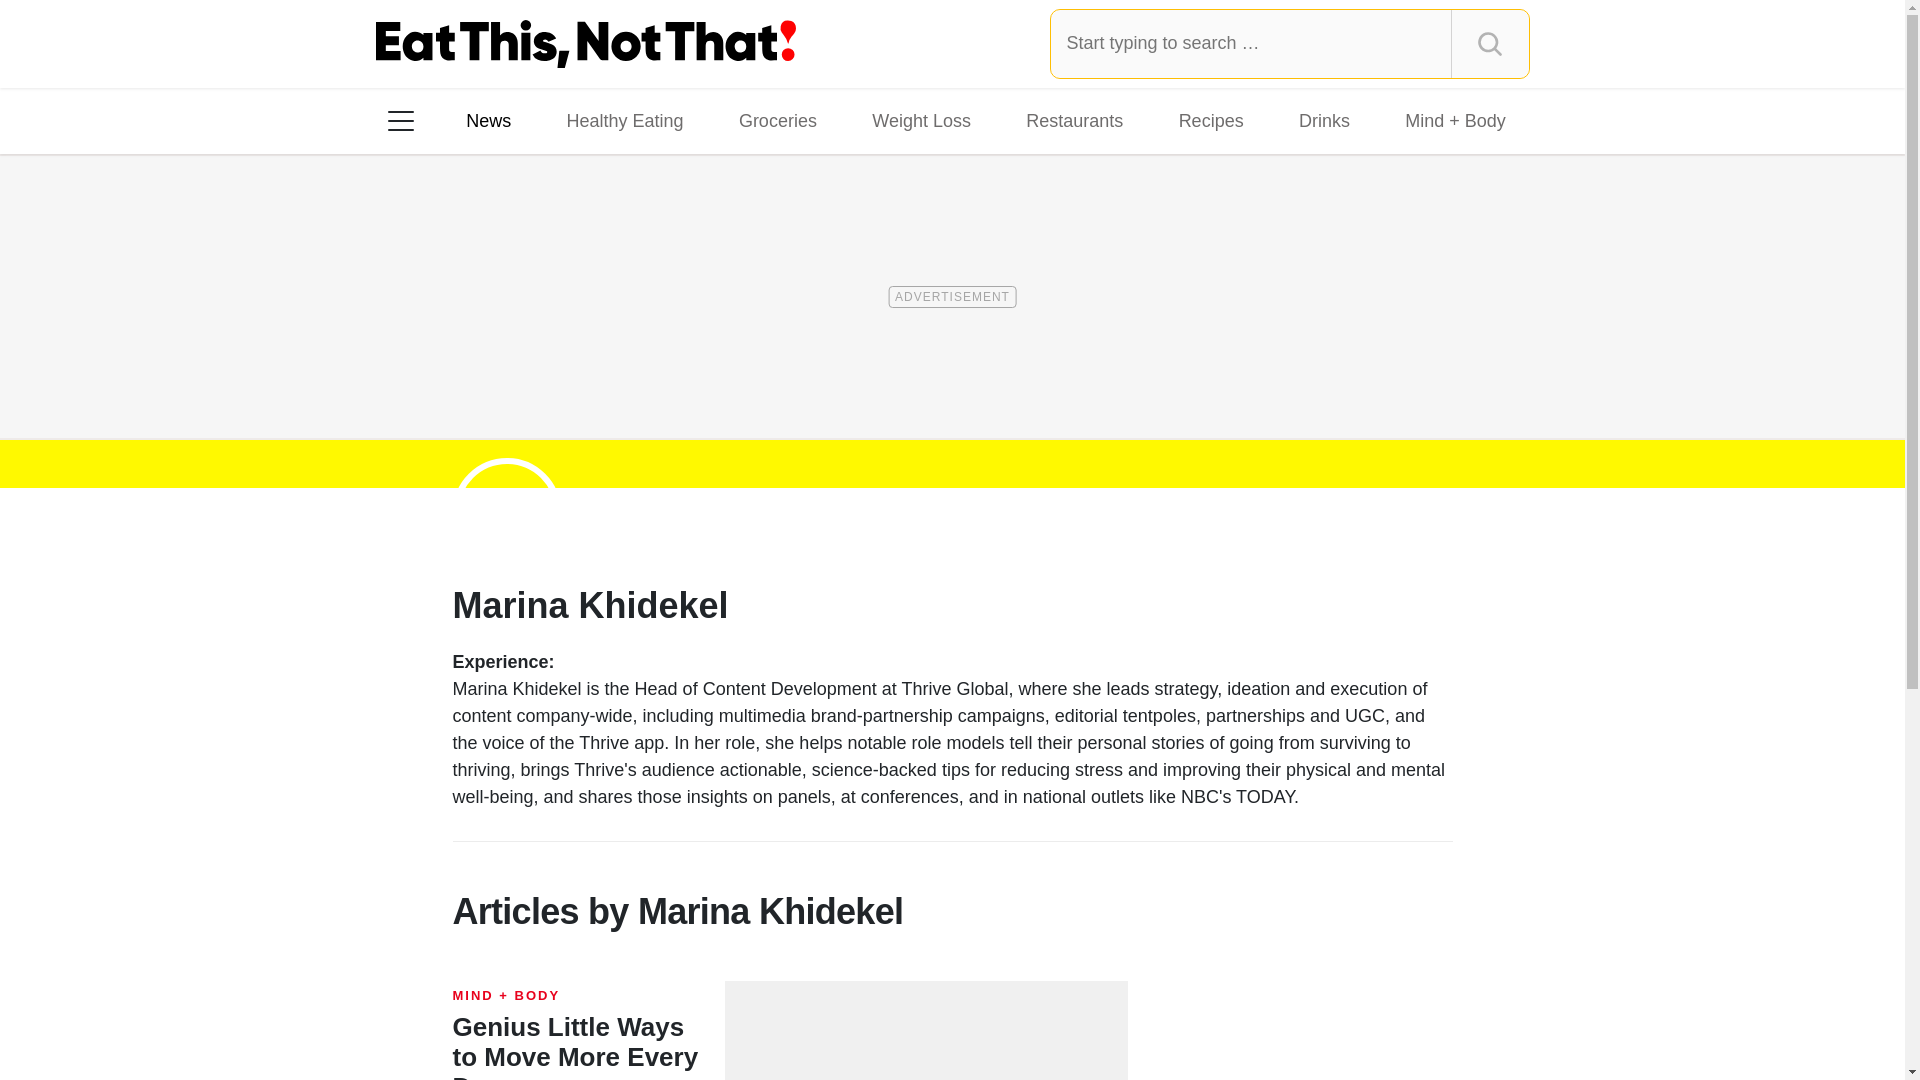 Image resolution: width=1920 pixels, height=1080 pixels. What do you see at coordinates (1324, 120) in the screenshot?
I see `Drinks` at bounding box center [1324, 120].